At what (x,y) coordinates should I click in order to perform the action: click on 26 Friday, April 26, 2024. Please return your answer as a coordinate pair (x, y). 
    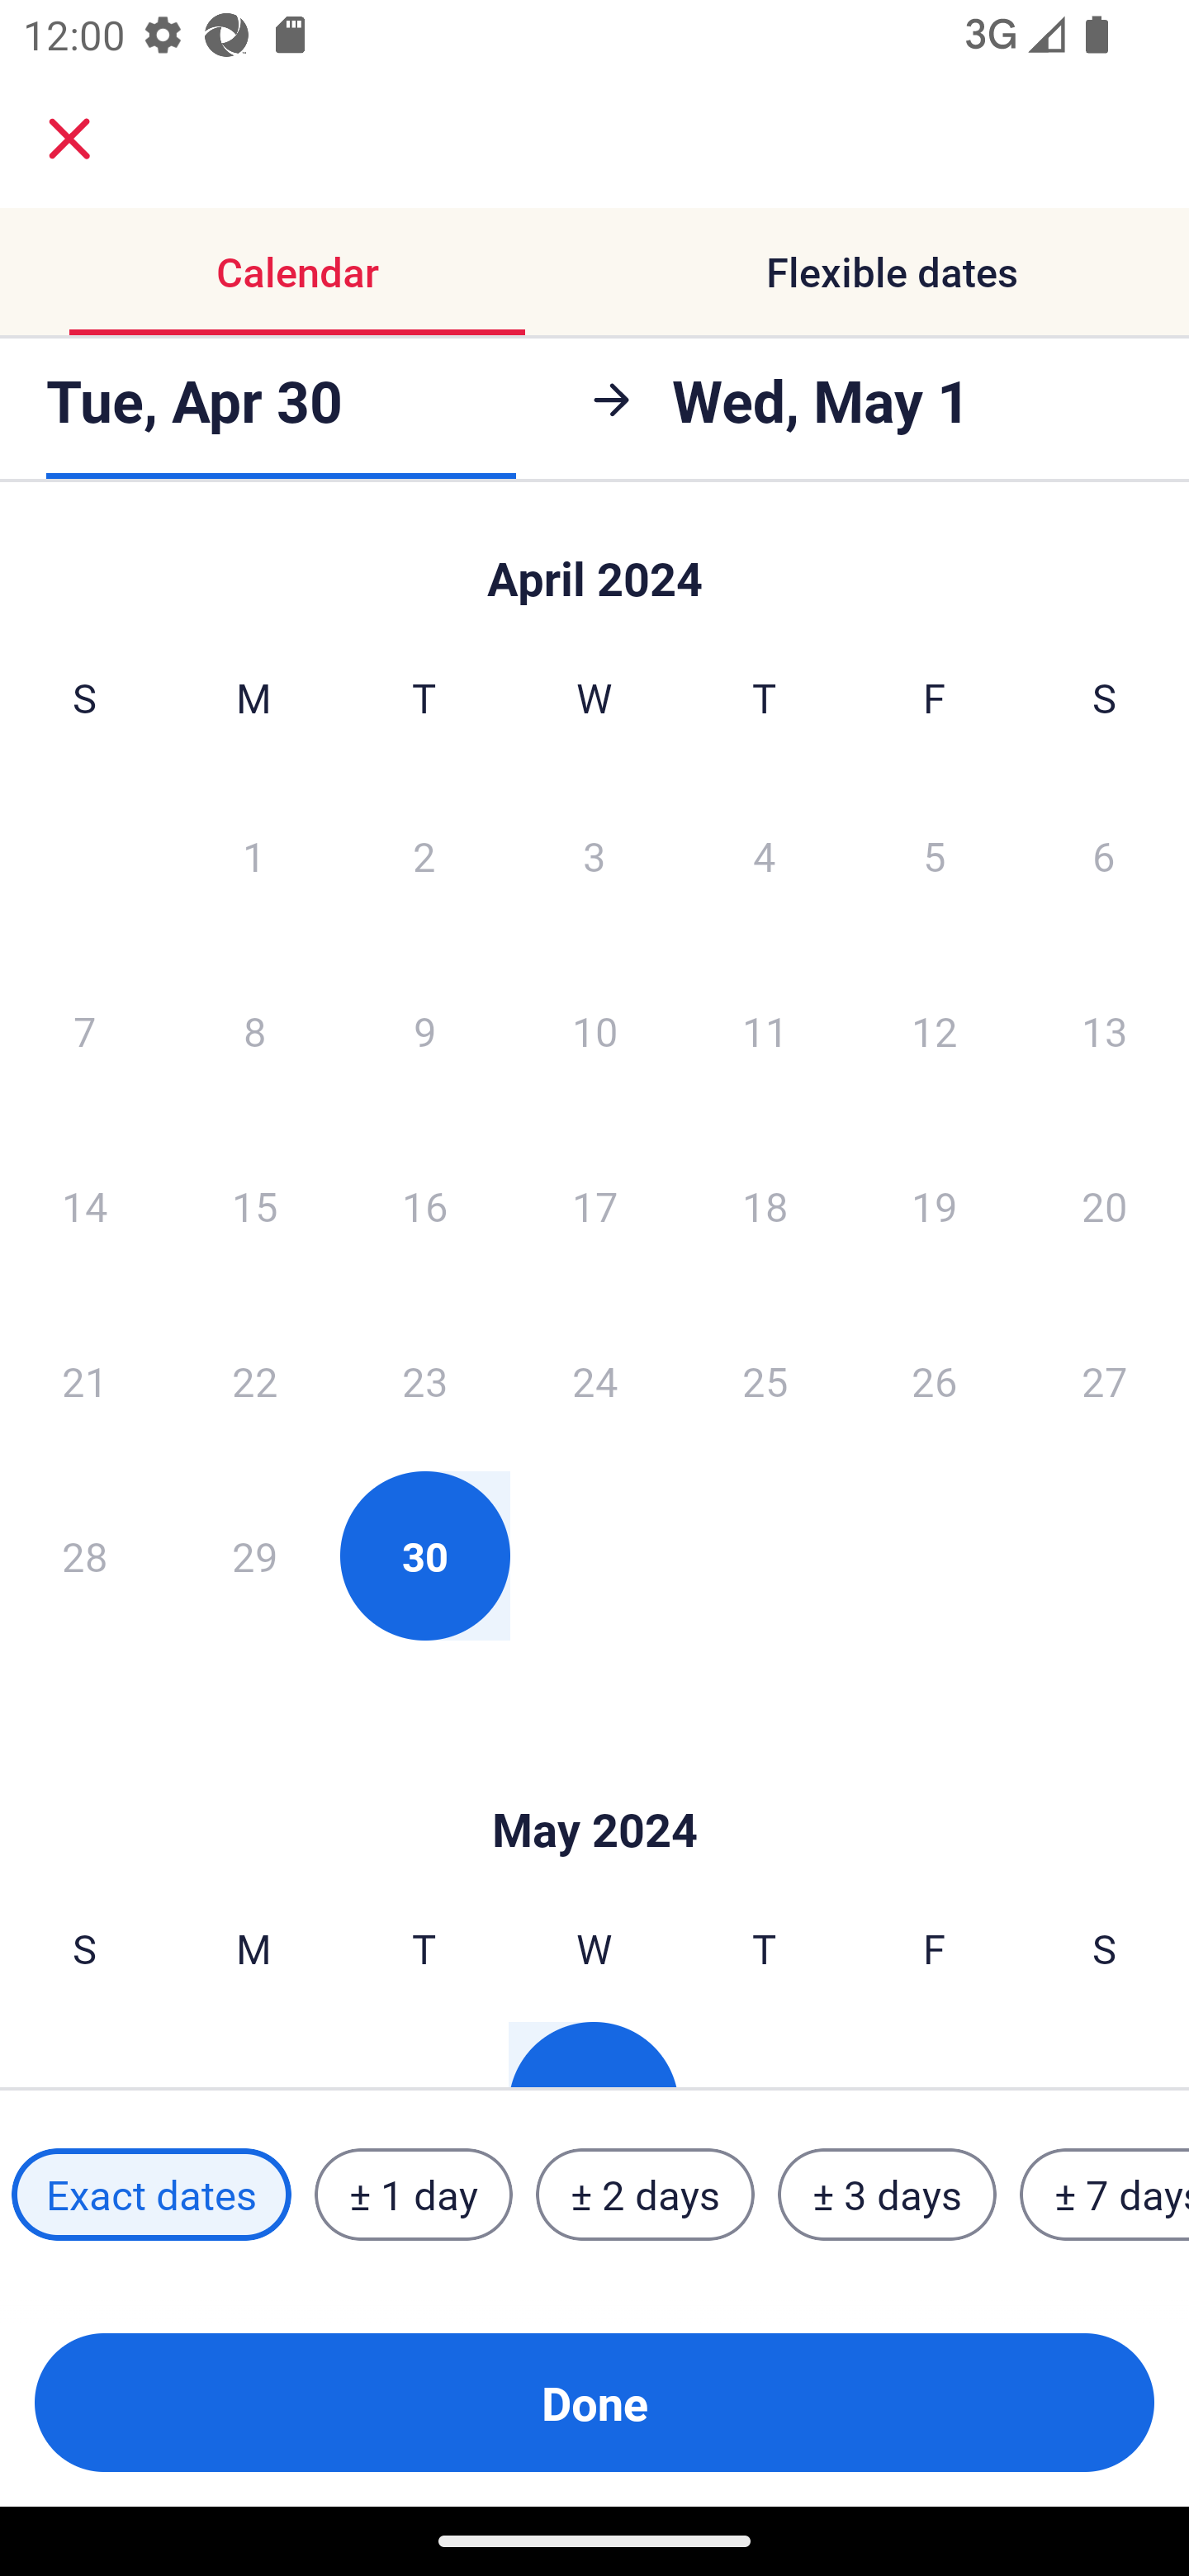
    Looking at the image, I should click on (935, 1380).